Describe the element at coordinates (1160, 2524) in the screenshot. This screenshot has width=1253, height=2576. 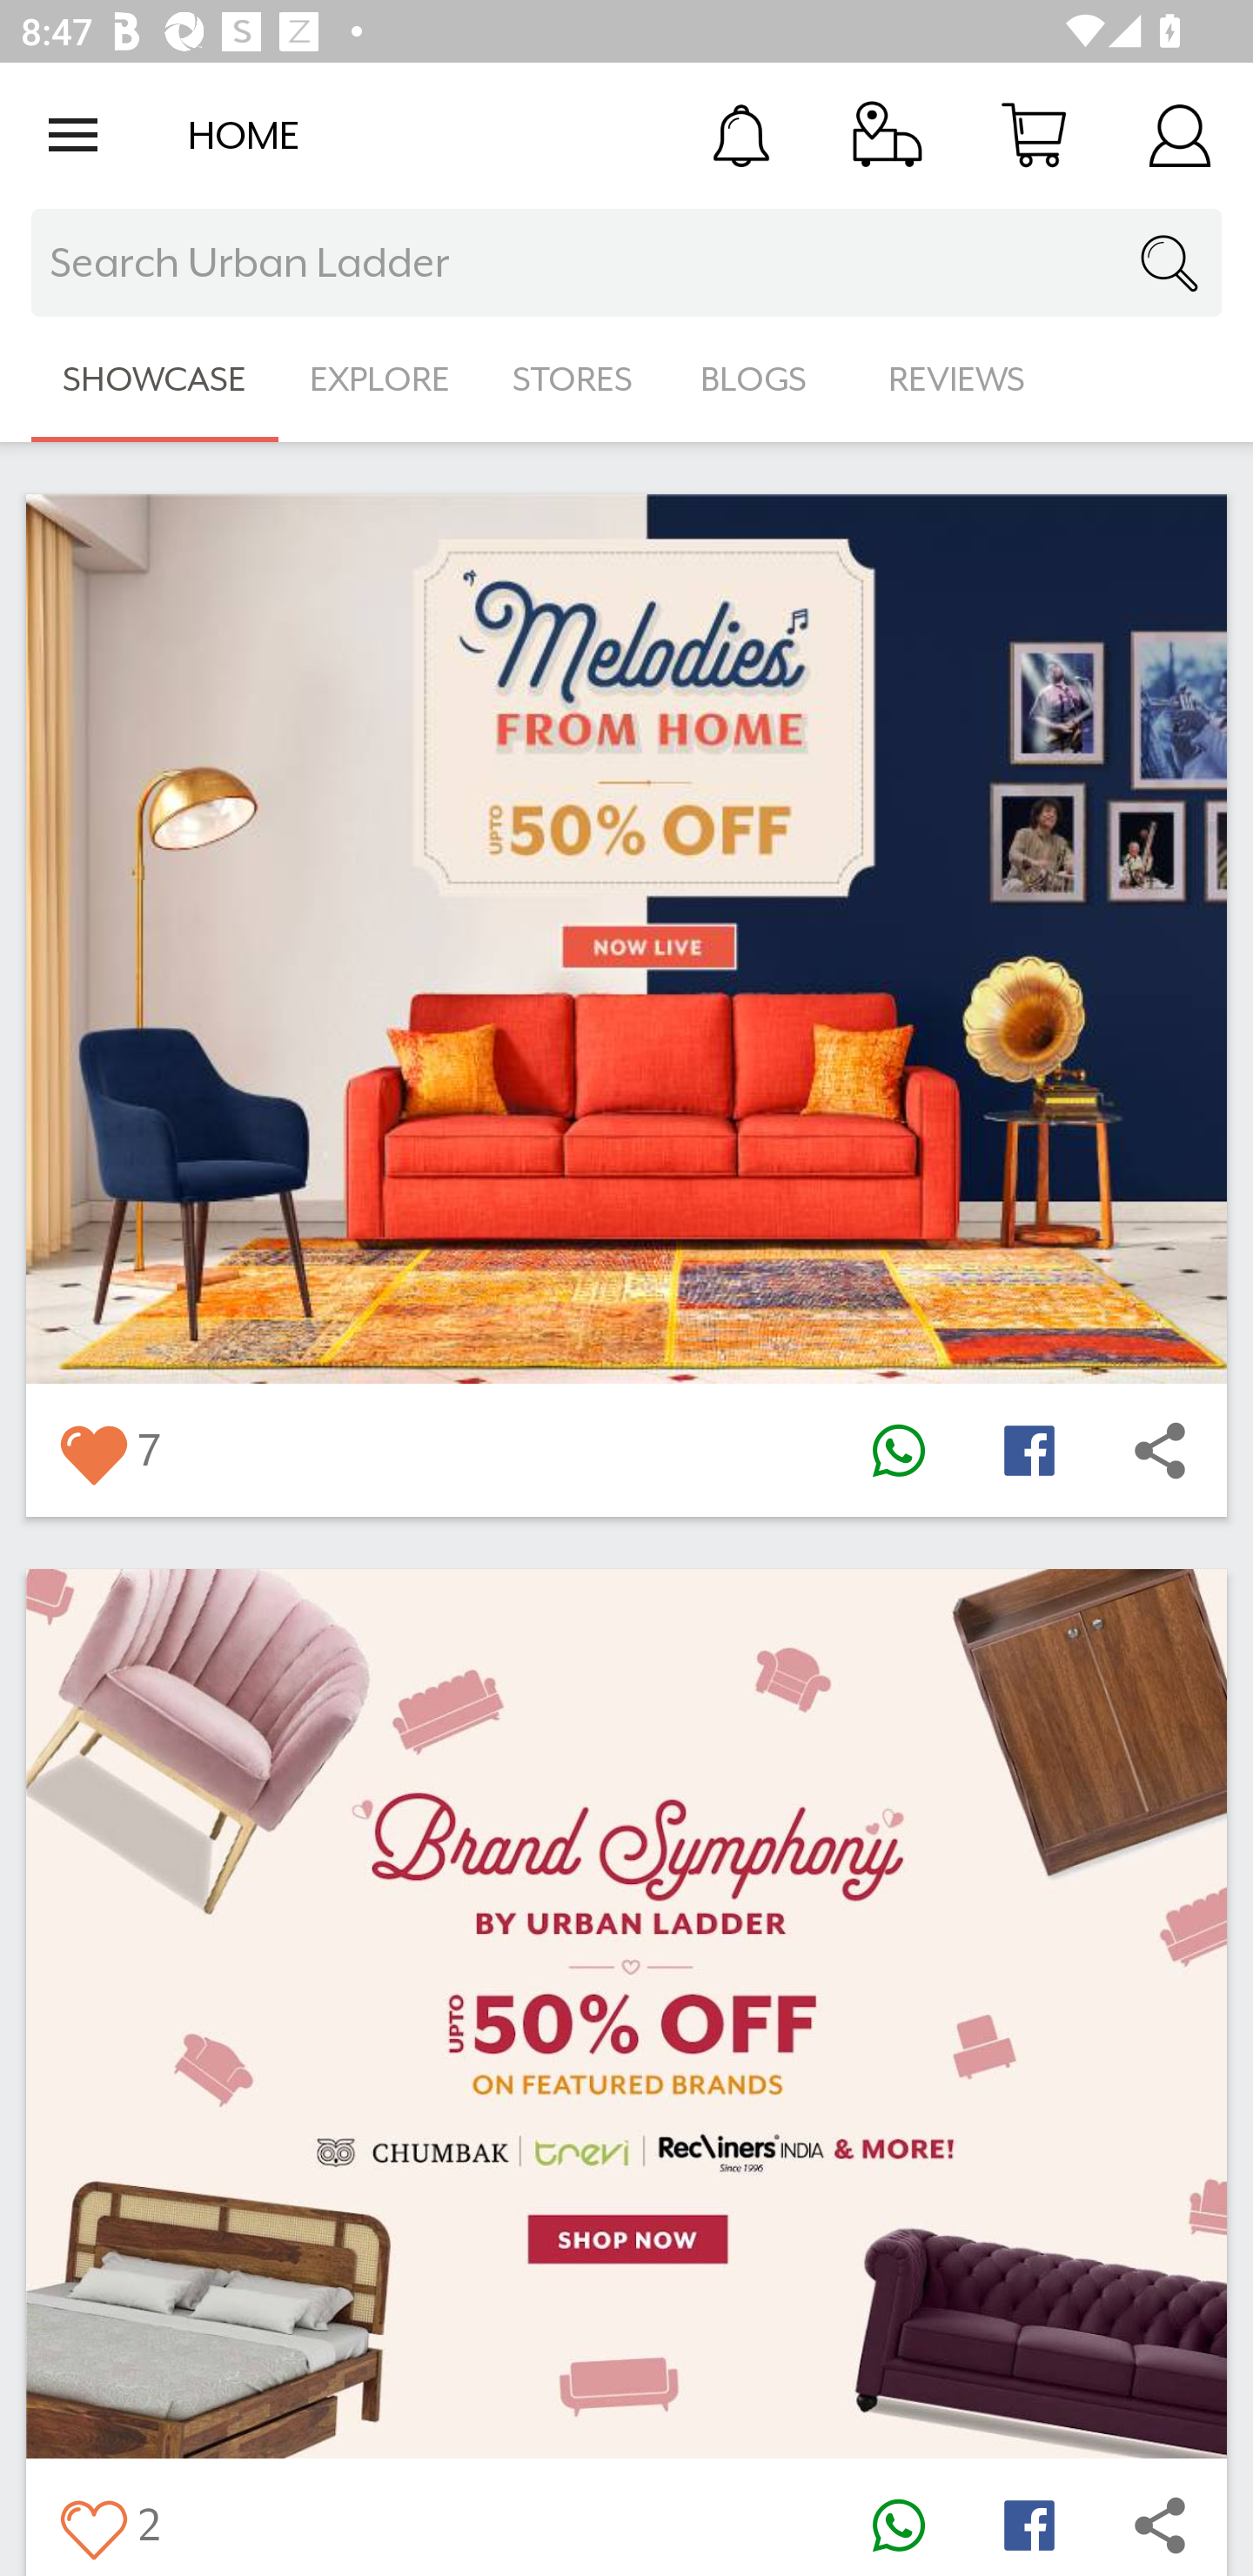
I see `` at that location.